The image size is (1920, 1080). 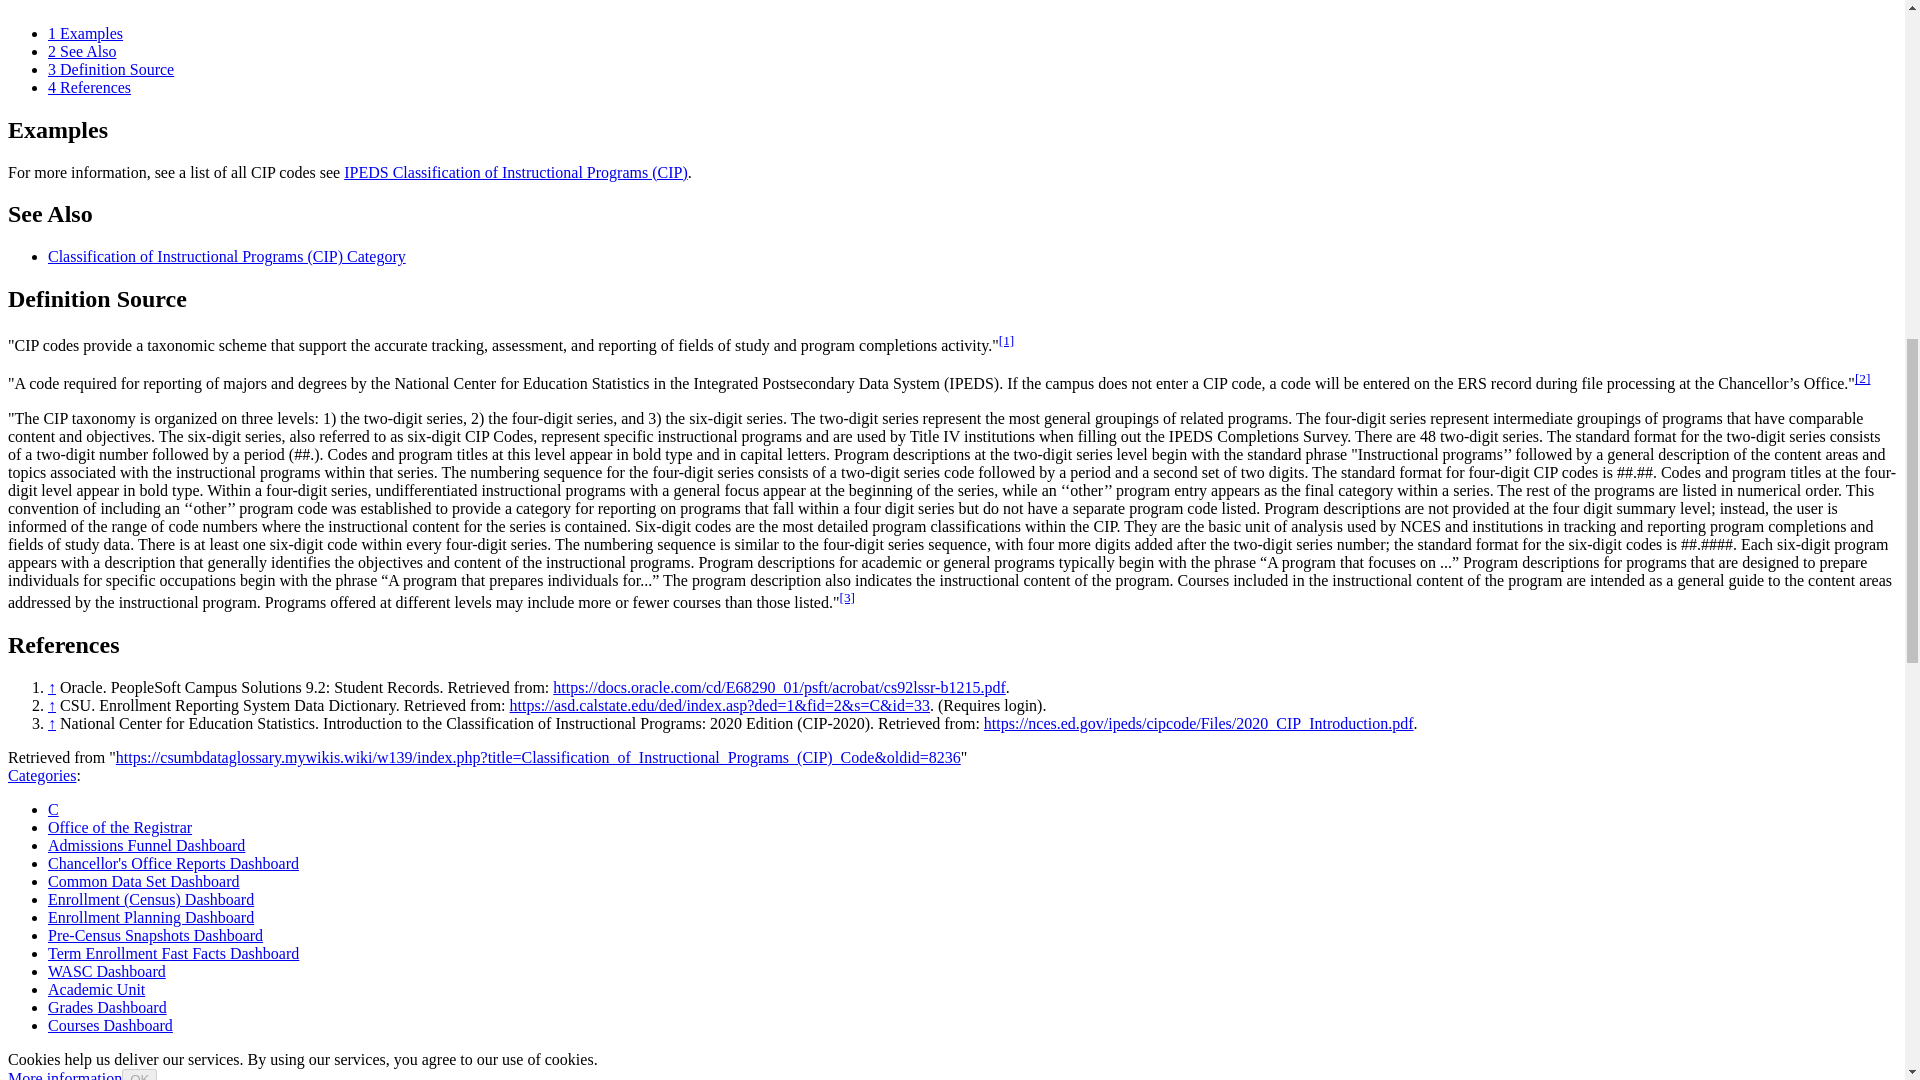 What do you see at coordinates (85, 33) in the screenshot?
I see `1 Examples` at bounding box center [85, 33].